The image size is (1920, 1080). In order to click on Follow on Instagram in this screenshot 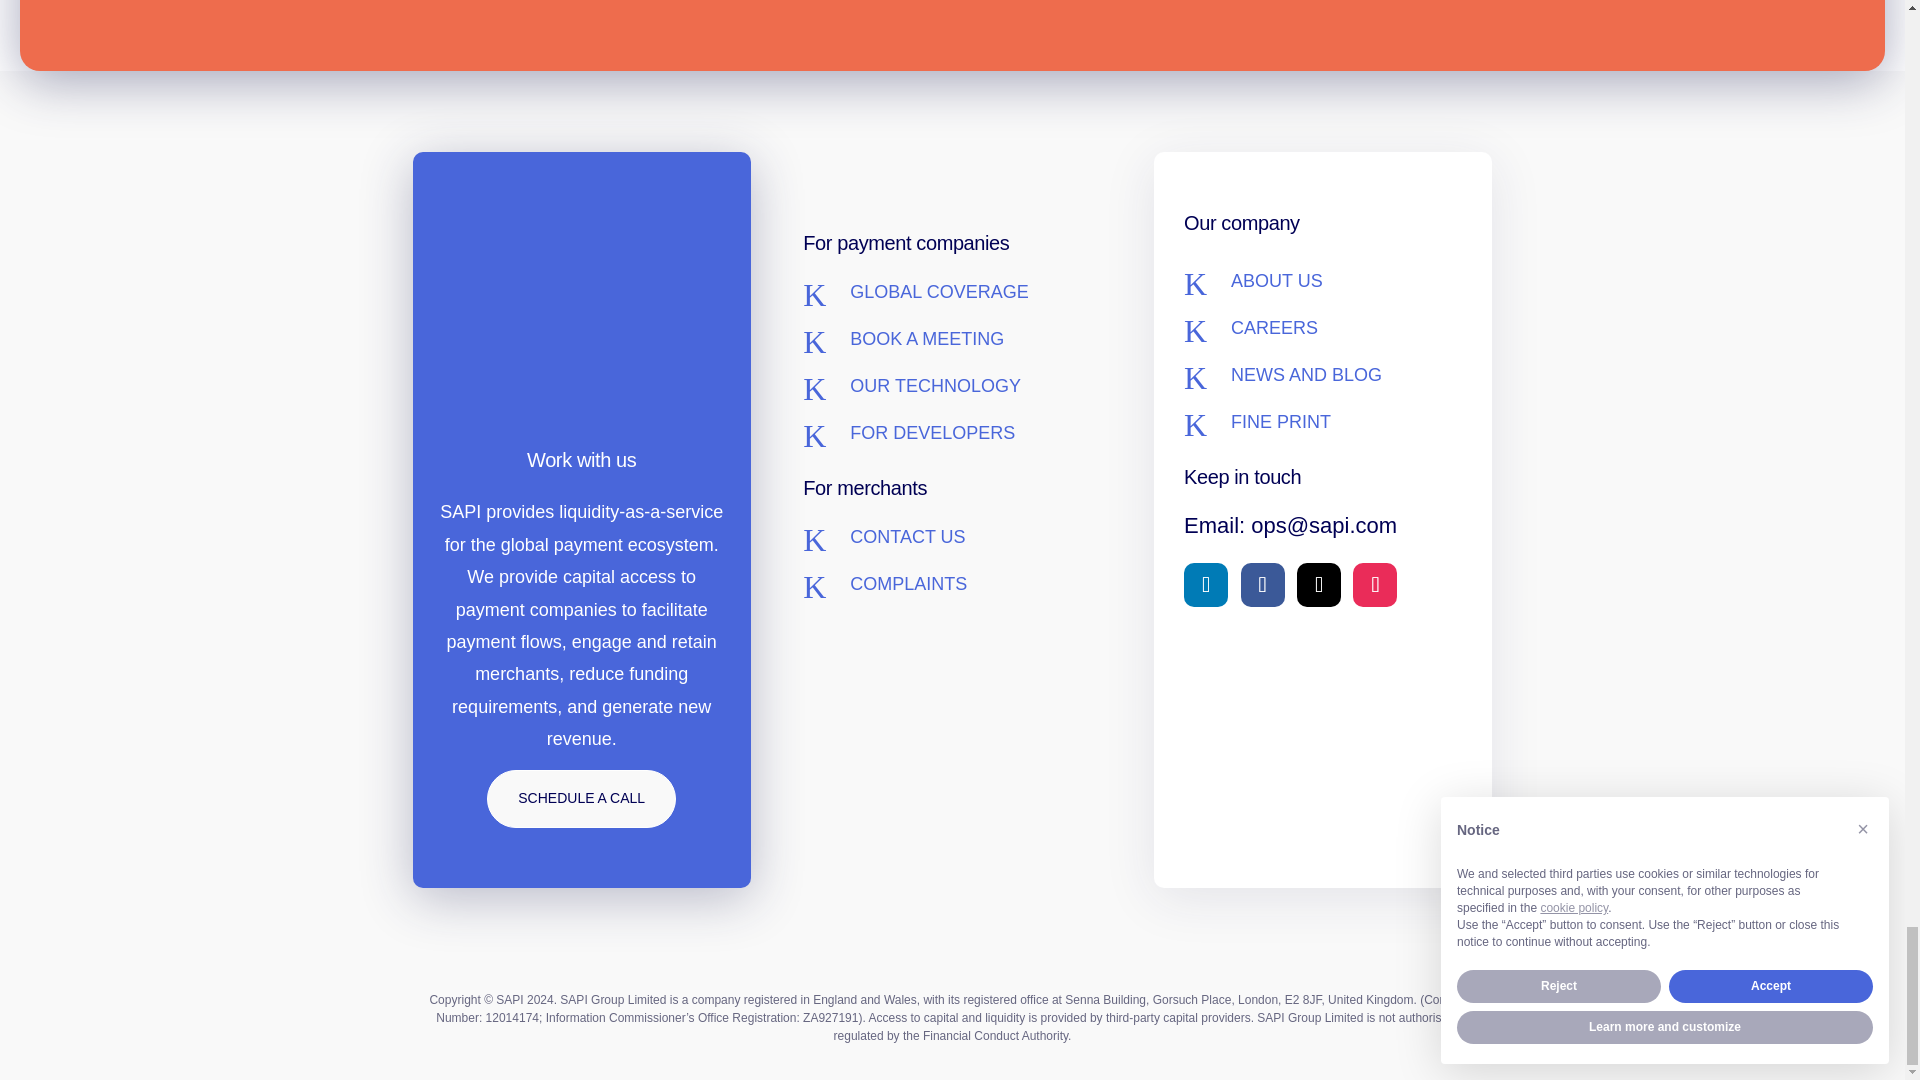, I will do `click(1375, 584)`.